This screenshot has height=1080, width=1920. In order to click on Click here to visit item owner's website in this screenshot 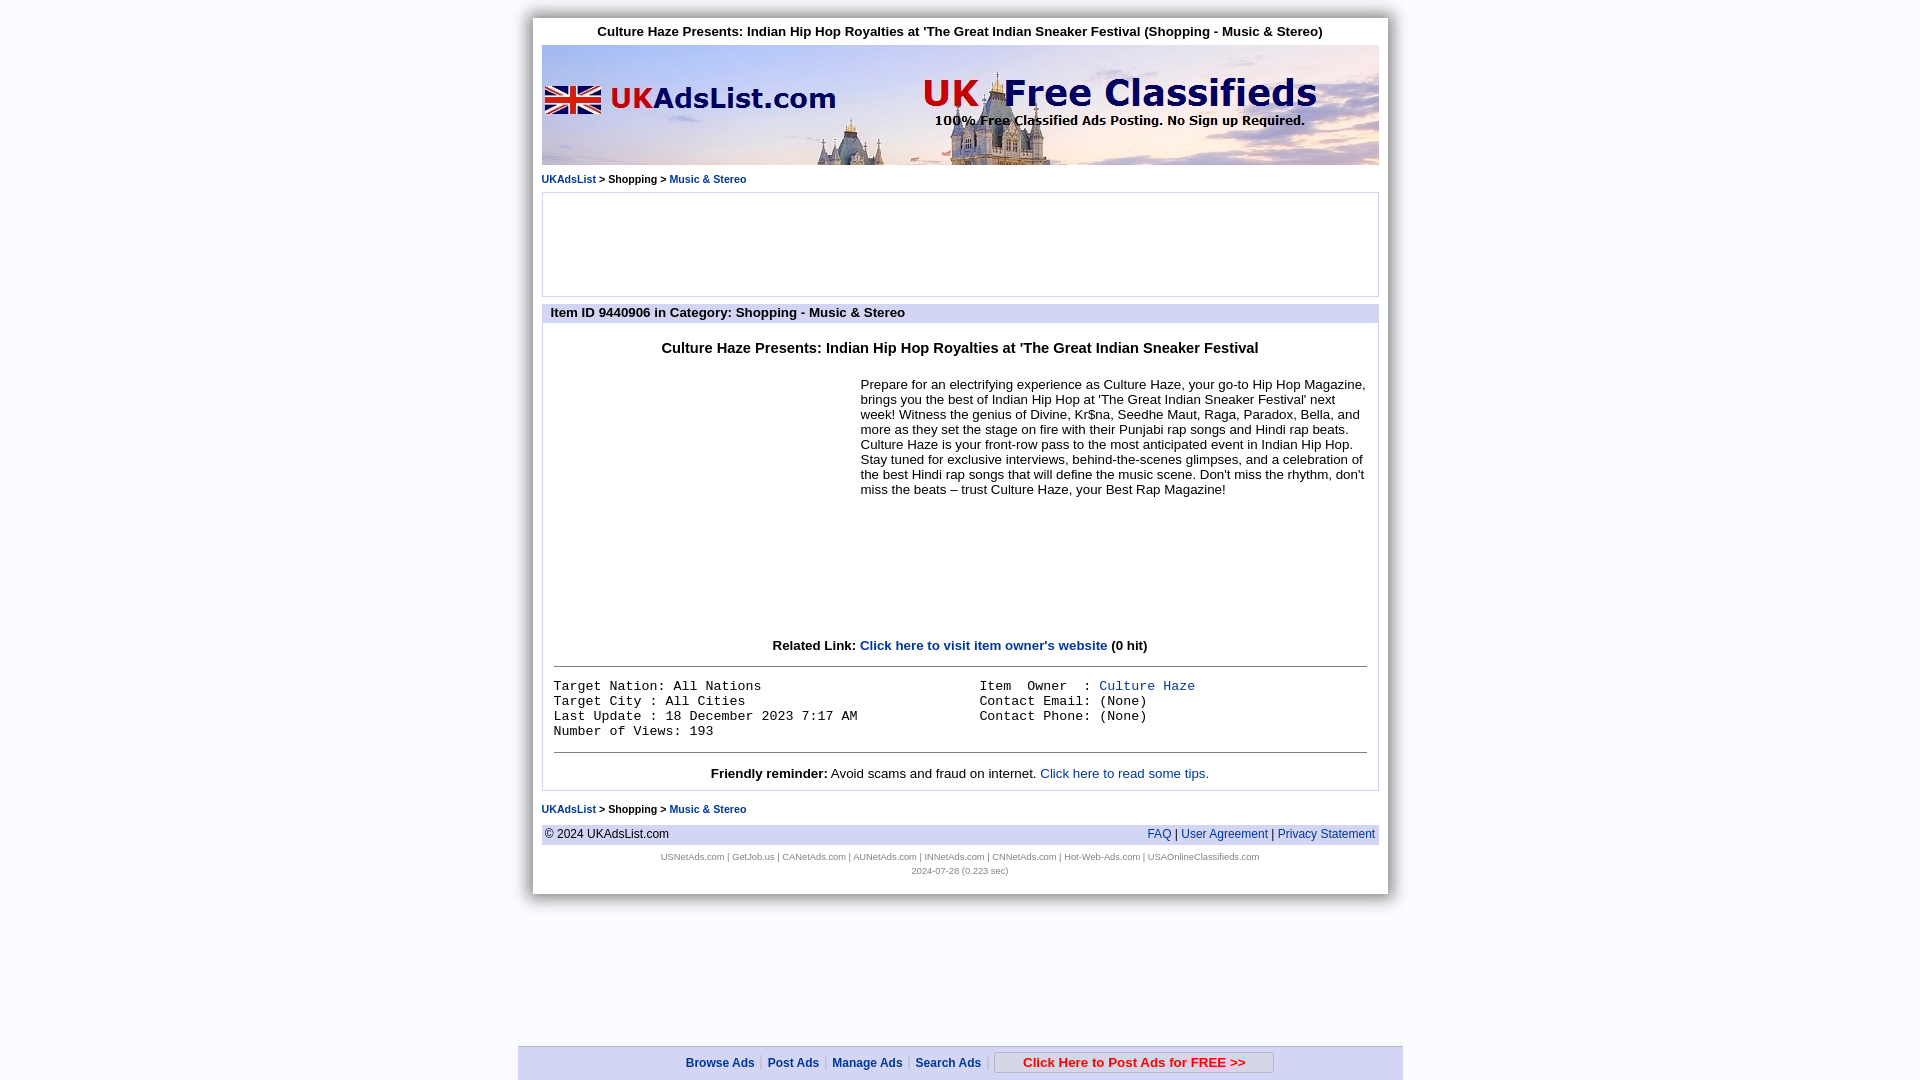, I will do `click(984, 646)`.